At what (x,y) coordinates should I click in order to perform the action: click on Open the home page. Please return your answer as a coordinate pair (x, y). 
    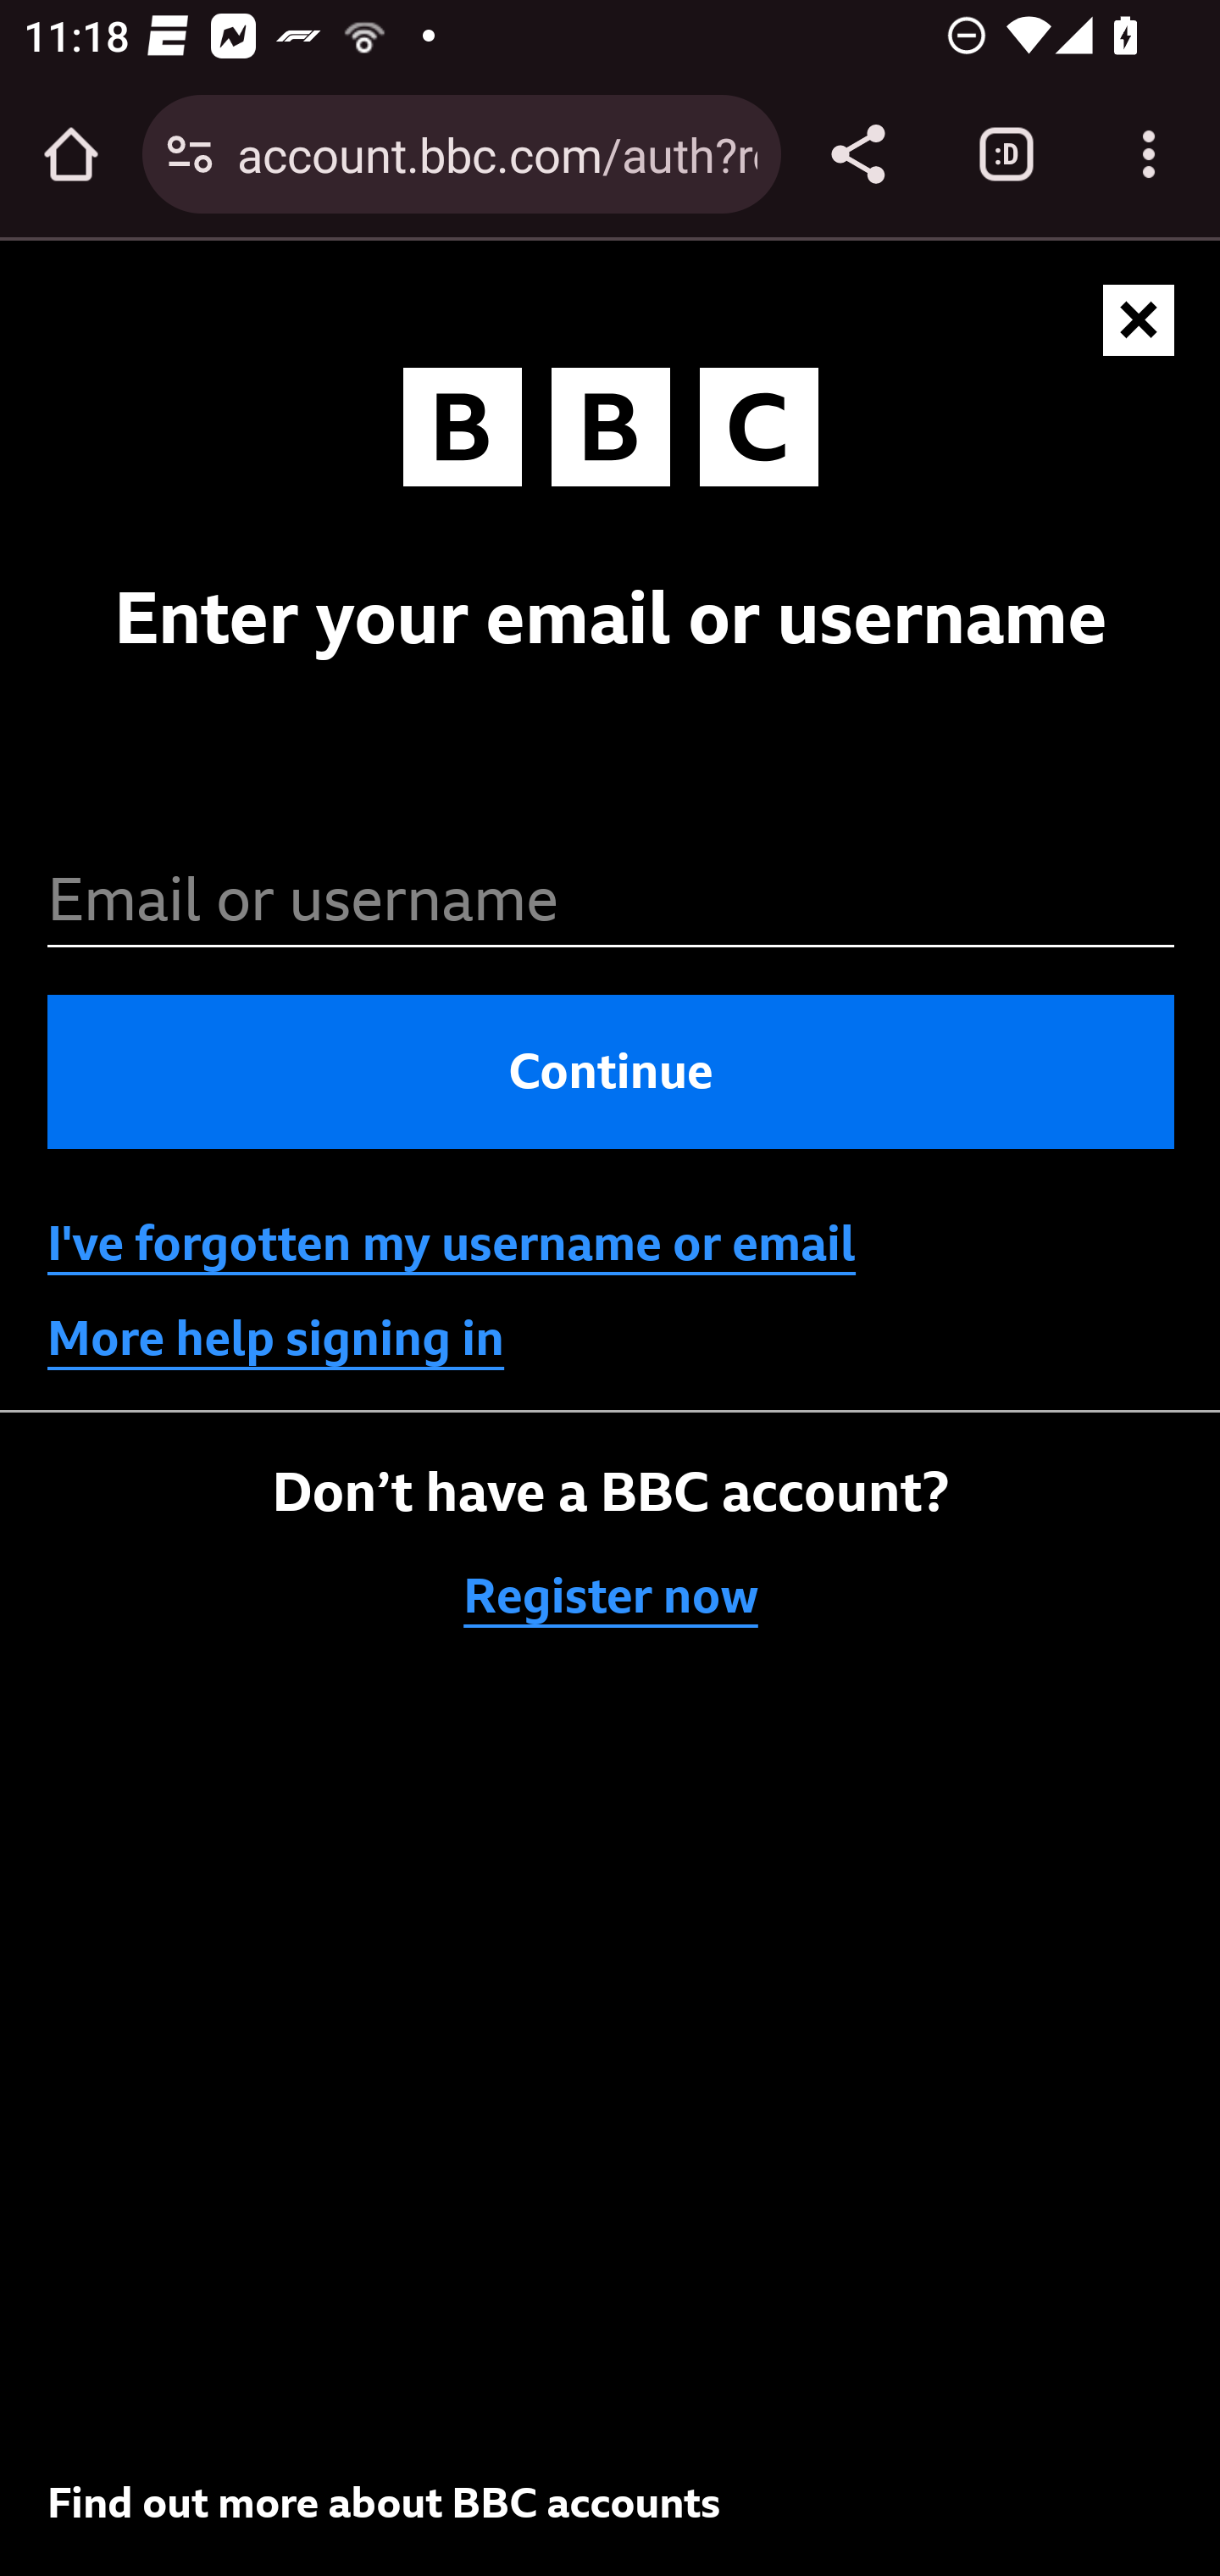
    Looking at the image, I should click on (71, 154).